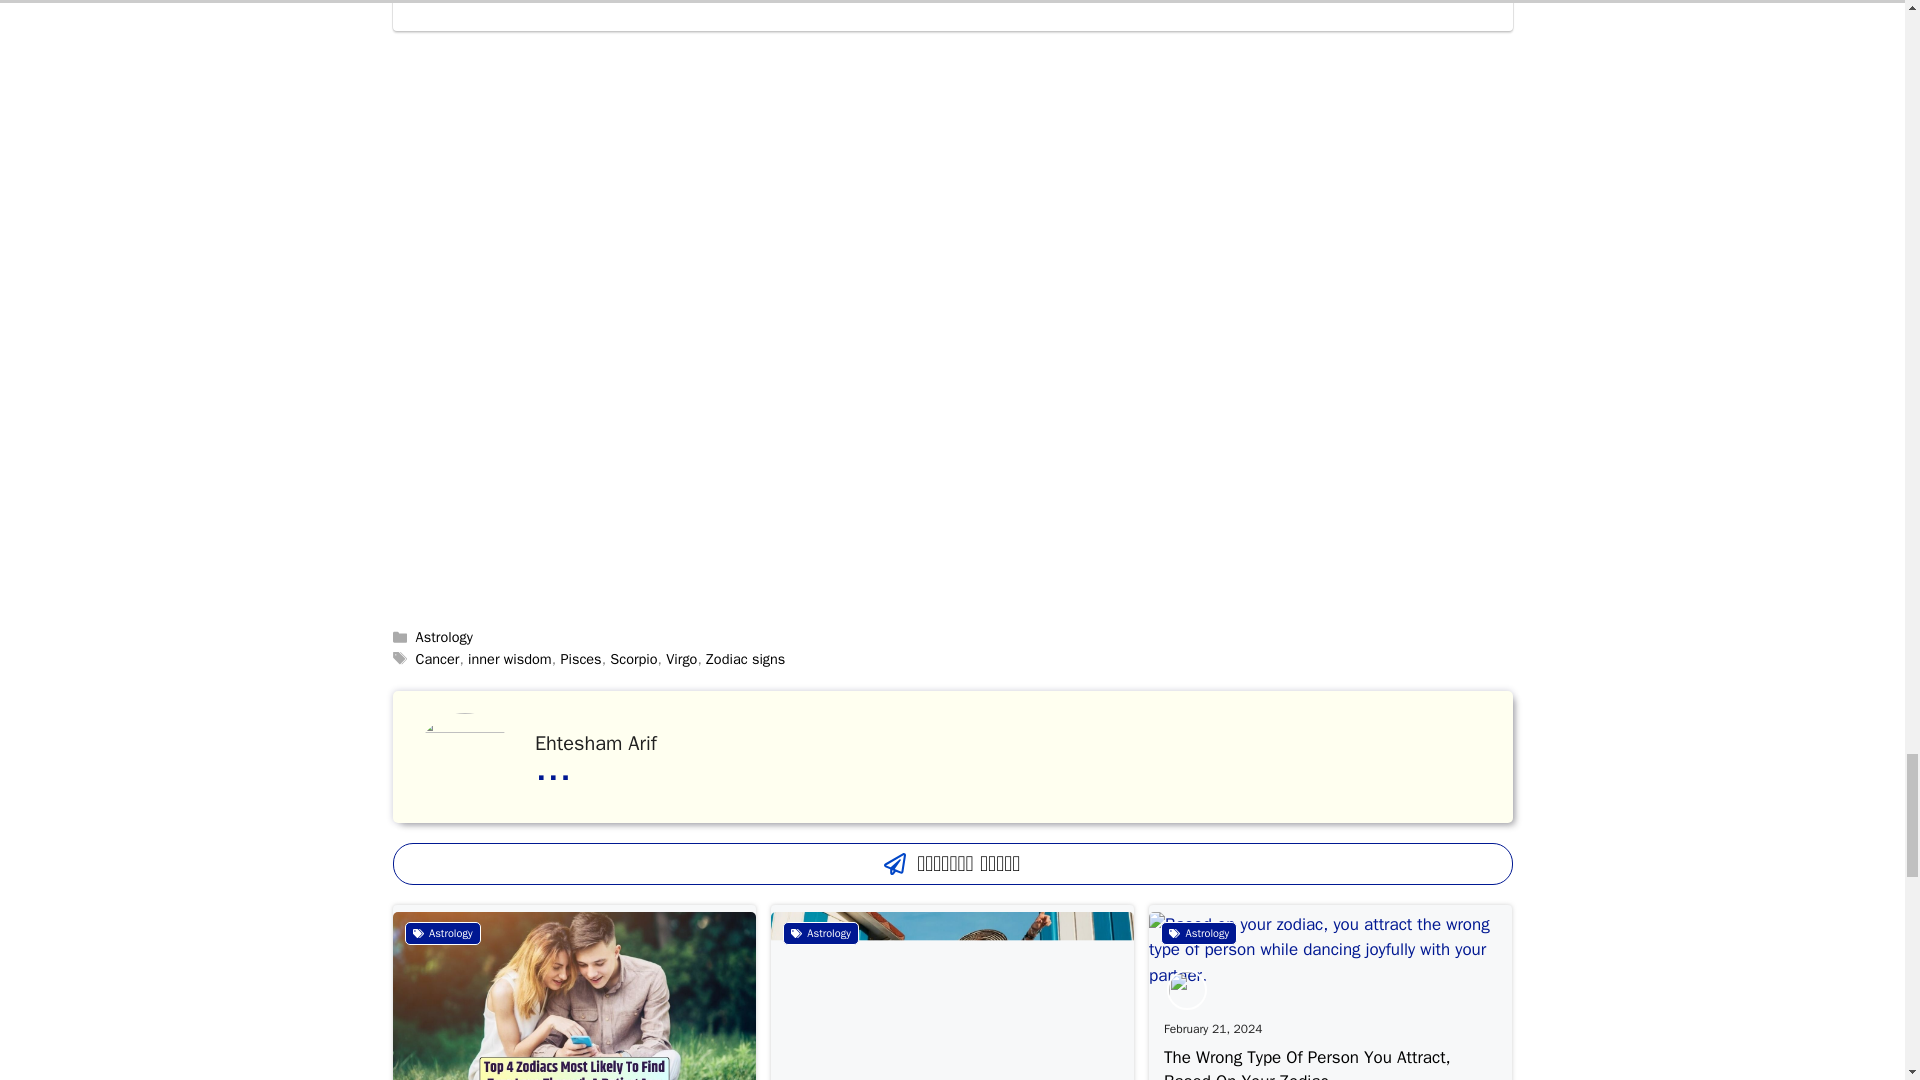 The width and height of the screenshot is (1920, 1080). What do you see at coordinates (442, 934) in the screenshot?
I see `Astrology` at bounding box center [442, 934].